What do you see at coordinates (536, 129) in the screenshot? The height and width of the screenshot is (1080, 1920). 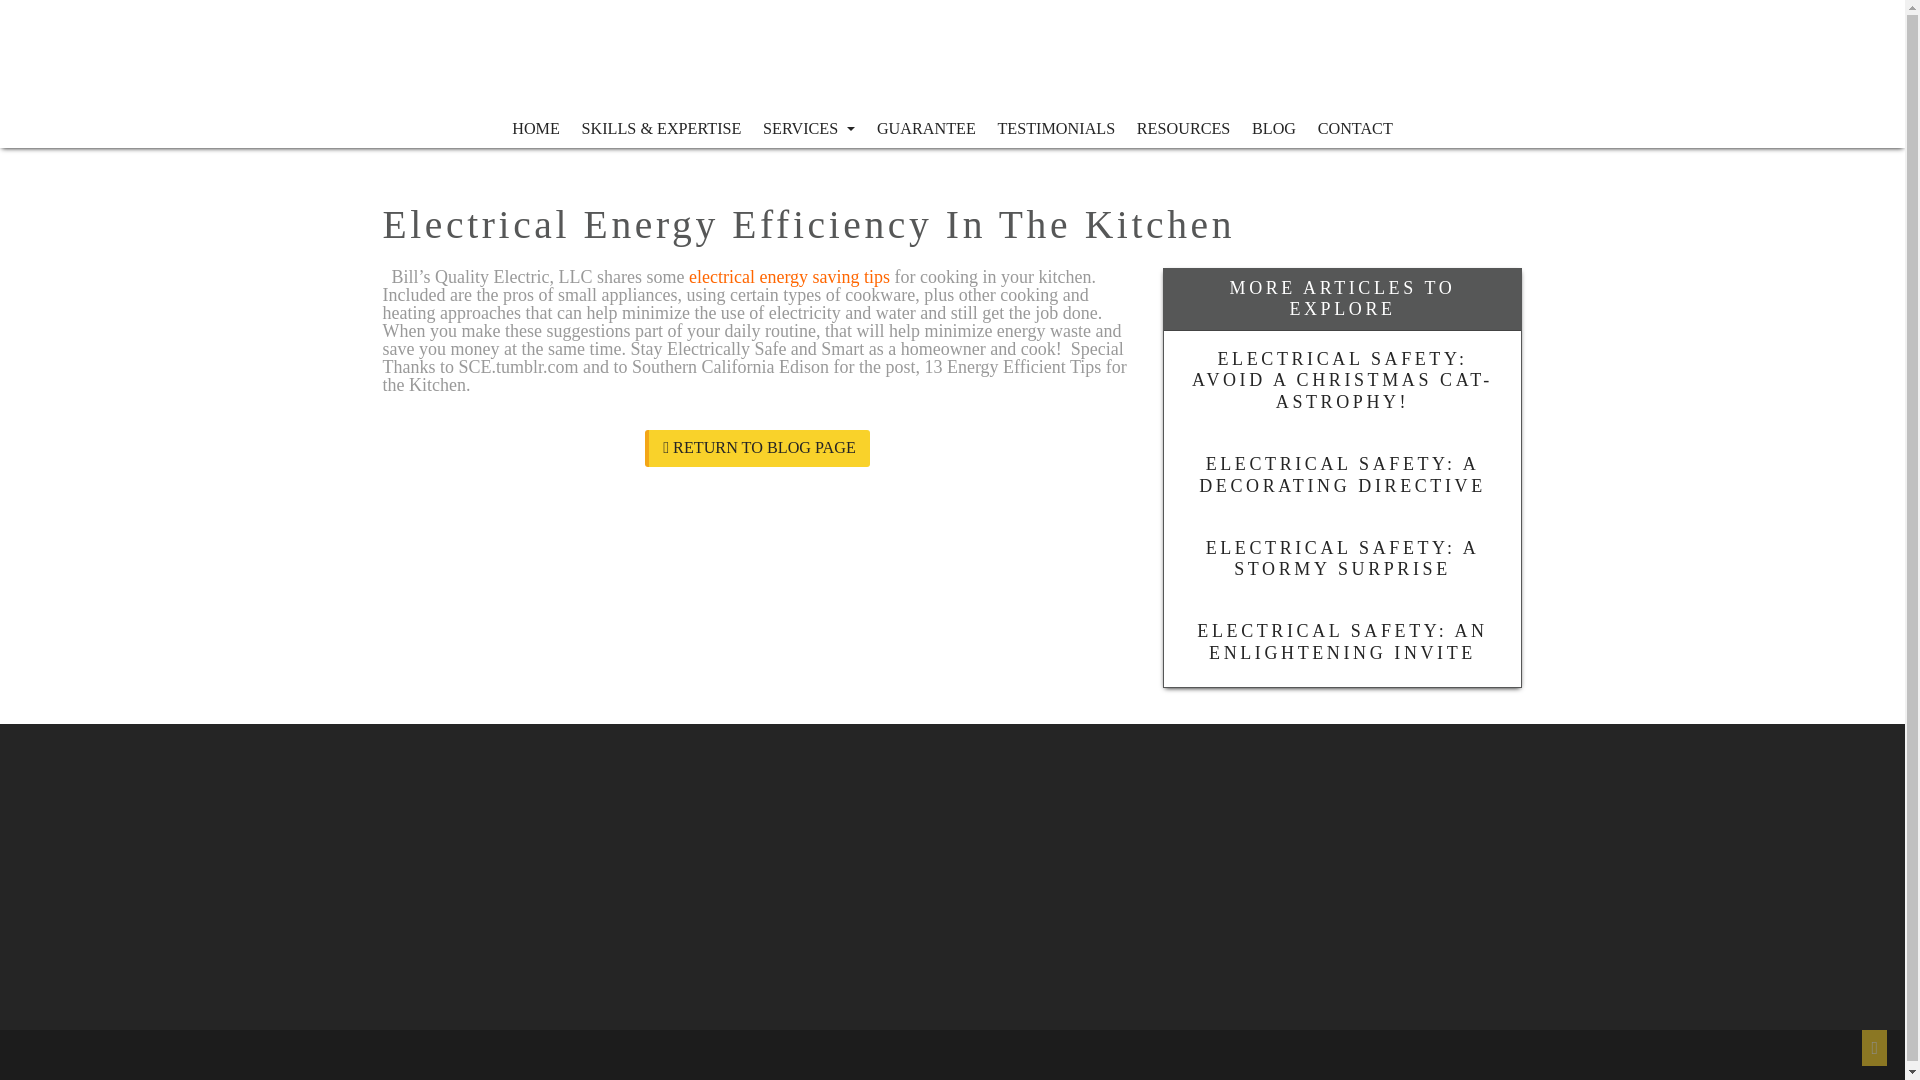 I see `Home` at bounding box center [536, 129].